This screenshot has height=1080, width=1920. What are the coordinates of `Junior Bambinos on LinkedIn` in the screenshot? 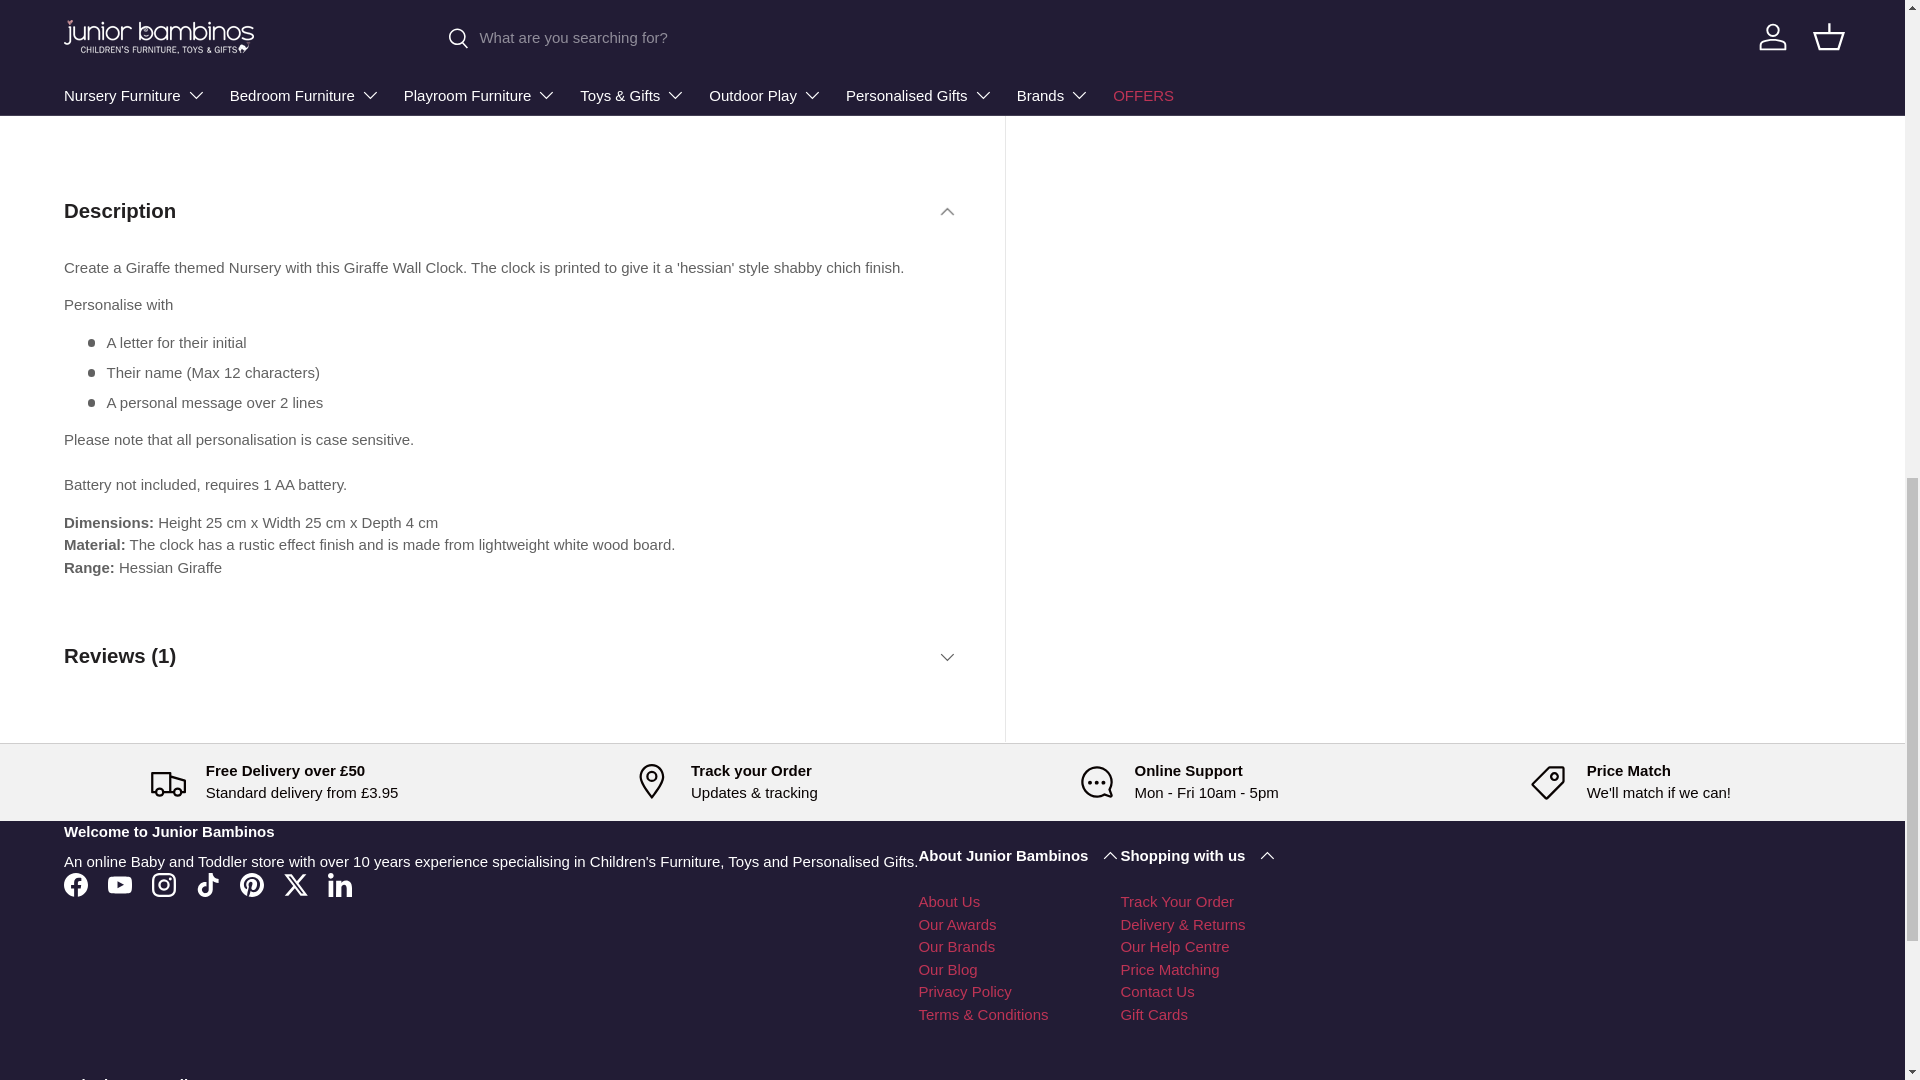 It's located at (340, 884).